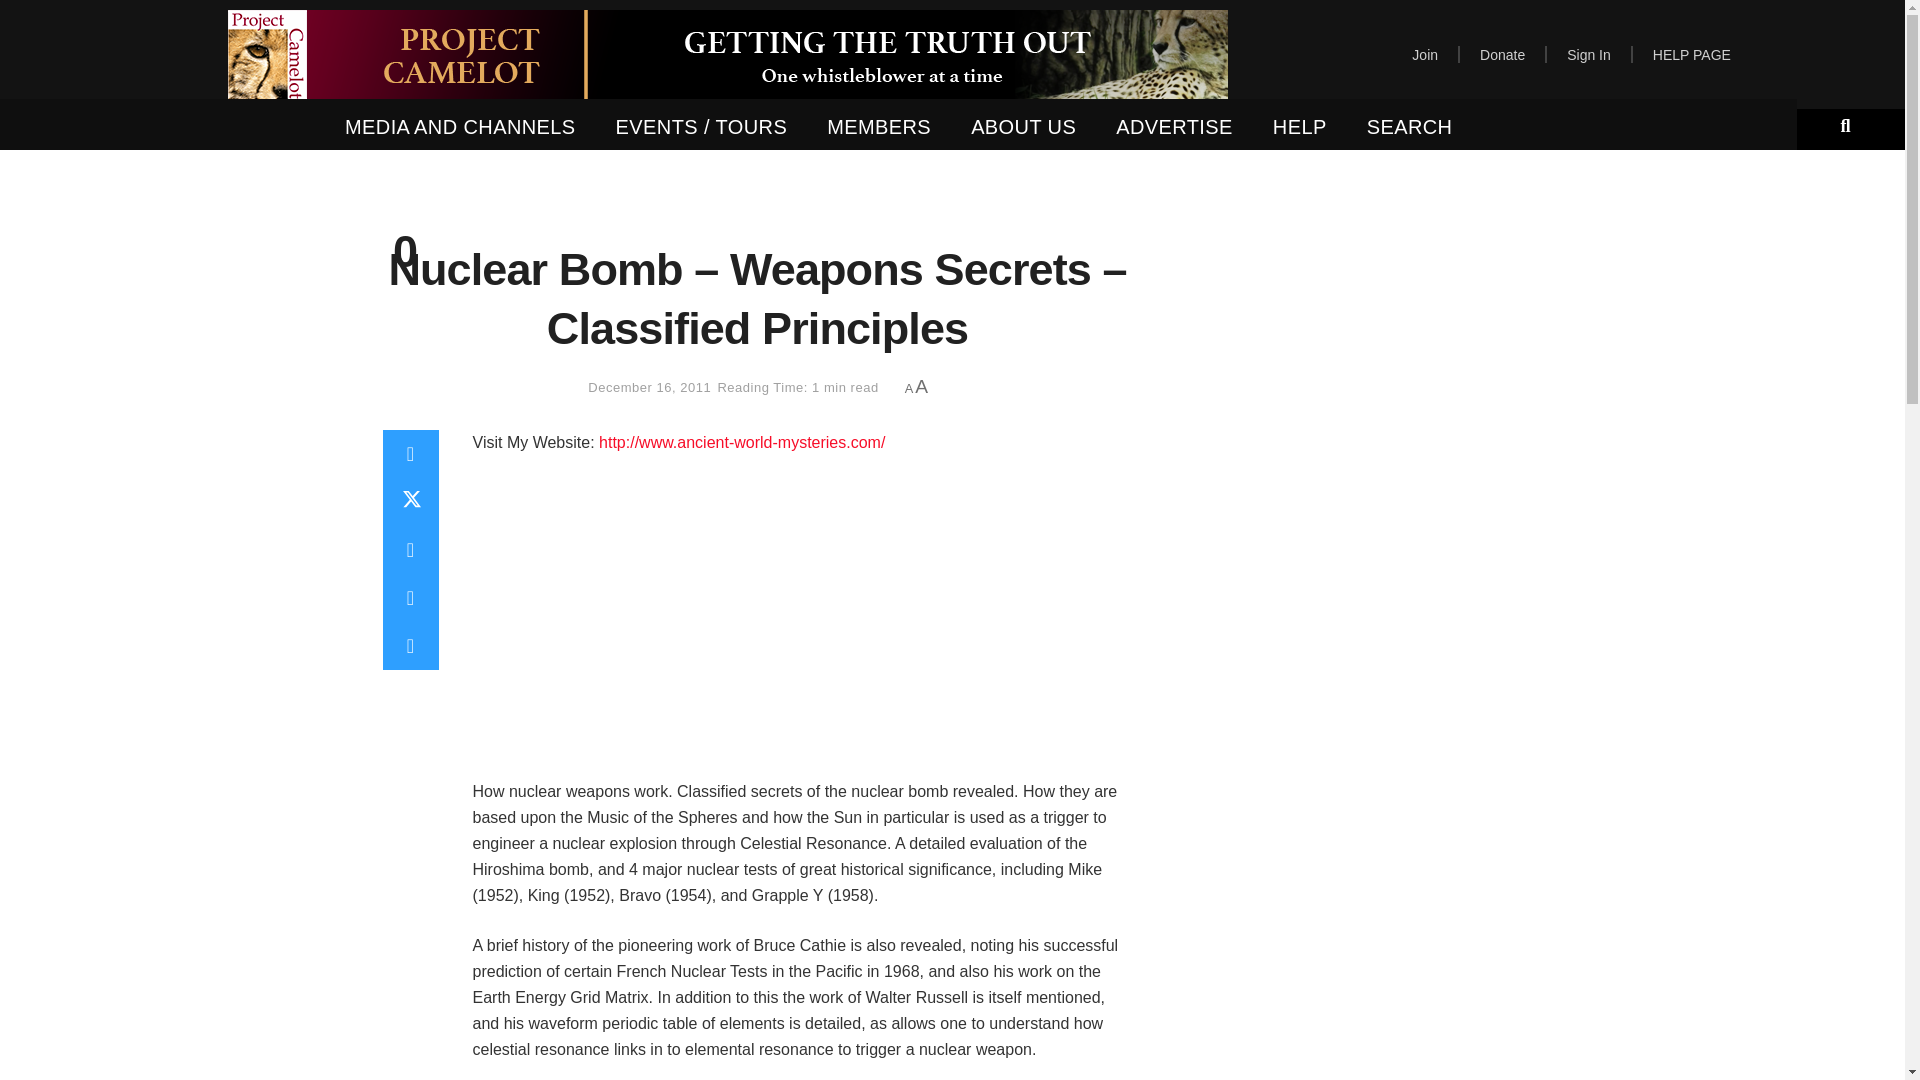 This screenshot has height=1080, width=1920. I want to click on Donate, so click(1502, 54).